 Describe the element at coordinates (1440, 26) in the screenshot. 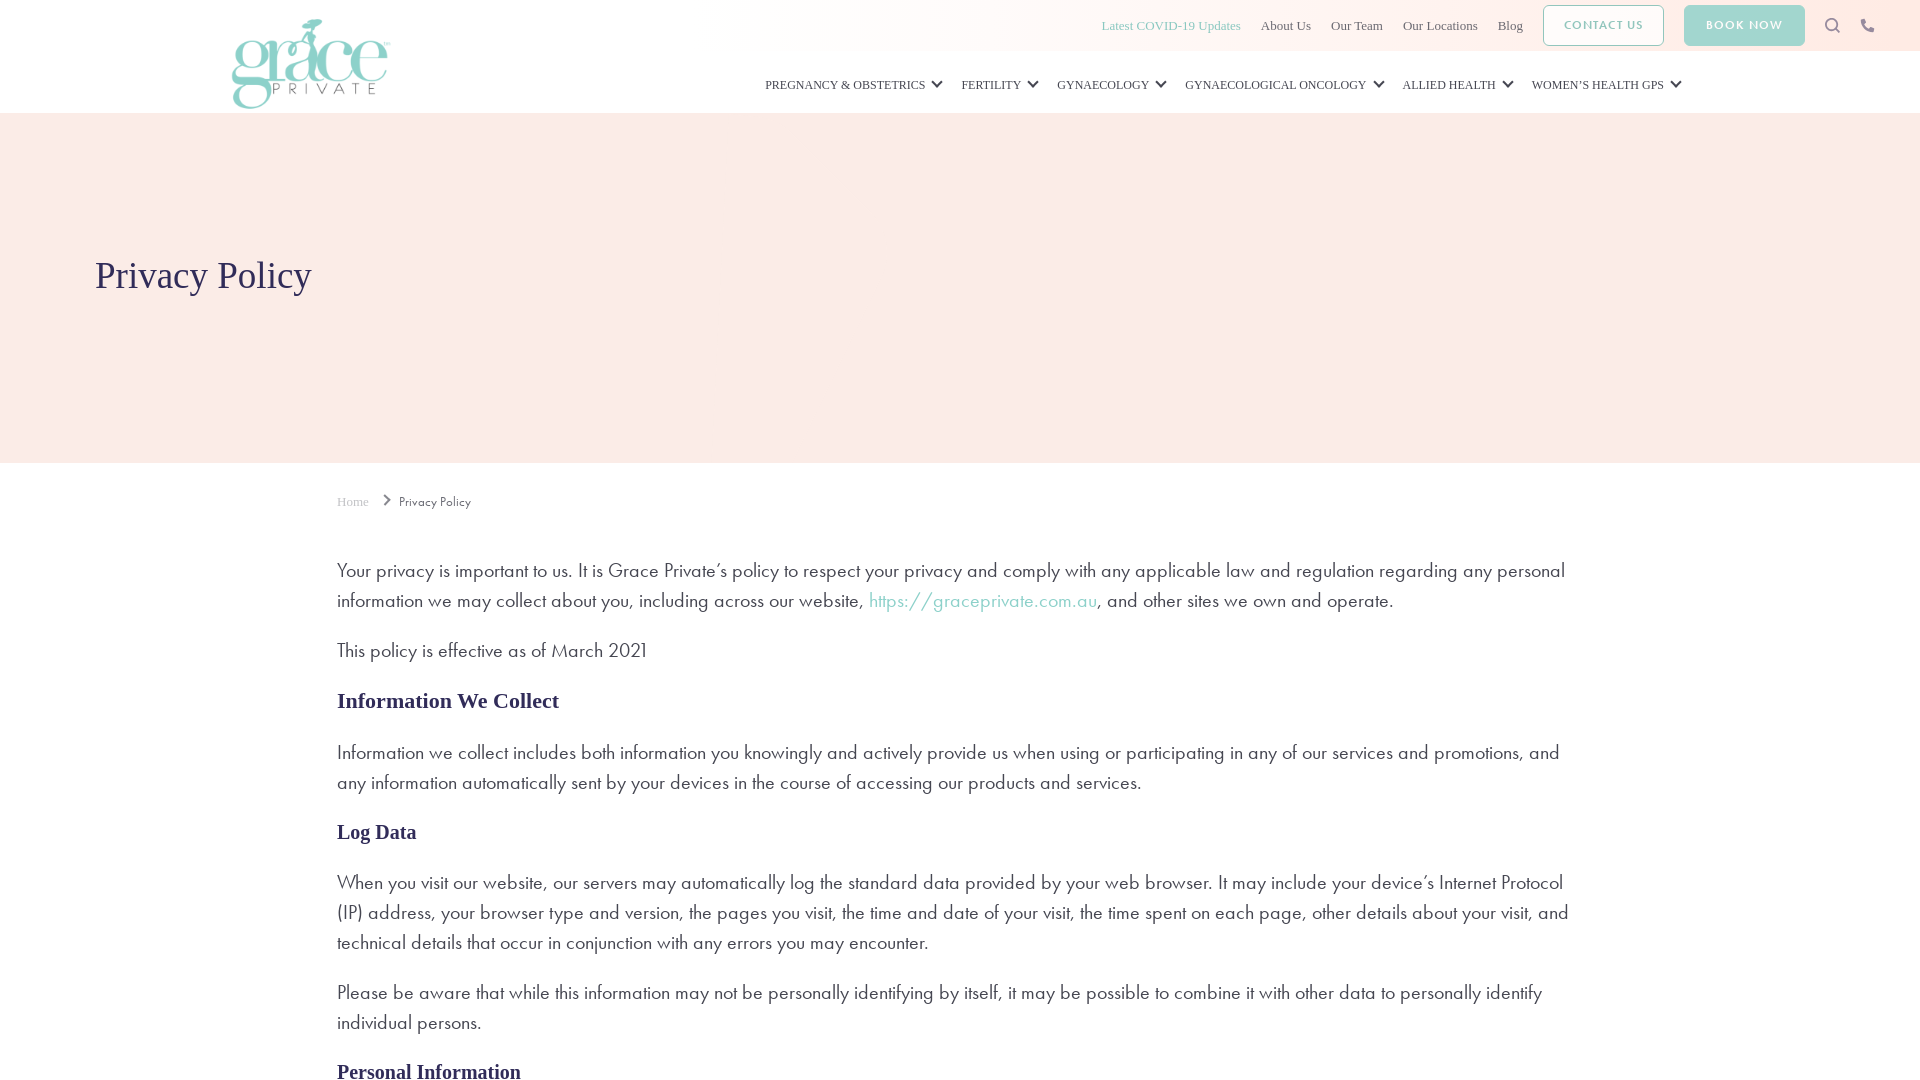

I see `Our Locations` at that location.